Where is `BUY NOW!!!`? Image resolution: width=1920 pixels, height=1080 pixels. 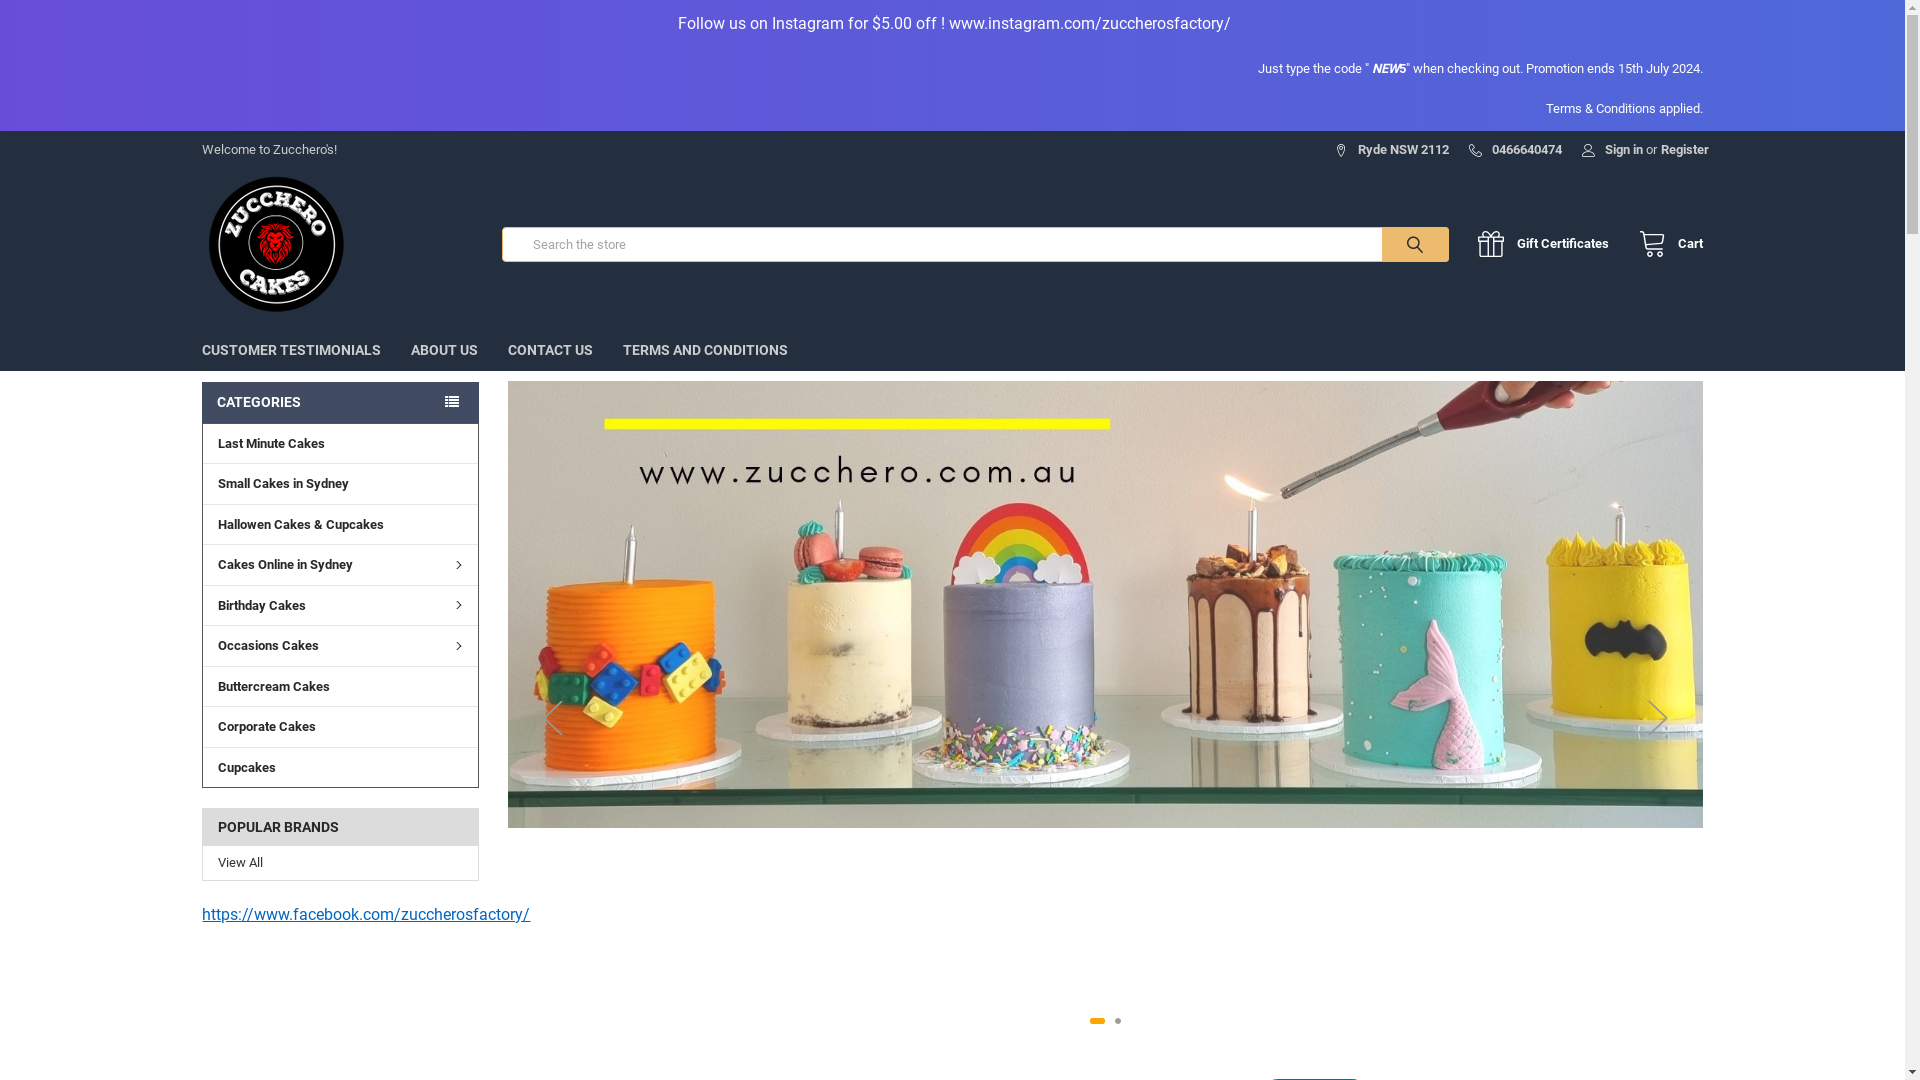 BUY NOW!!! is located at coordinates (1106, 718).